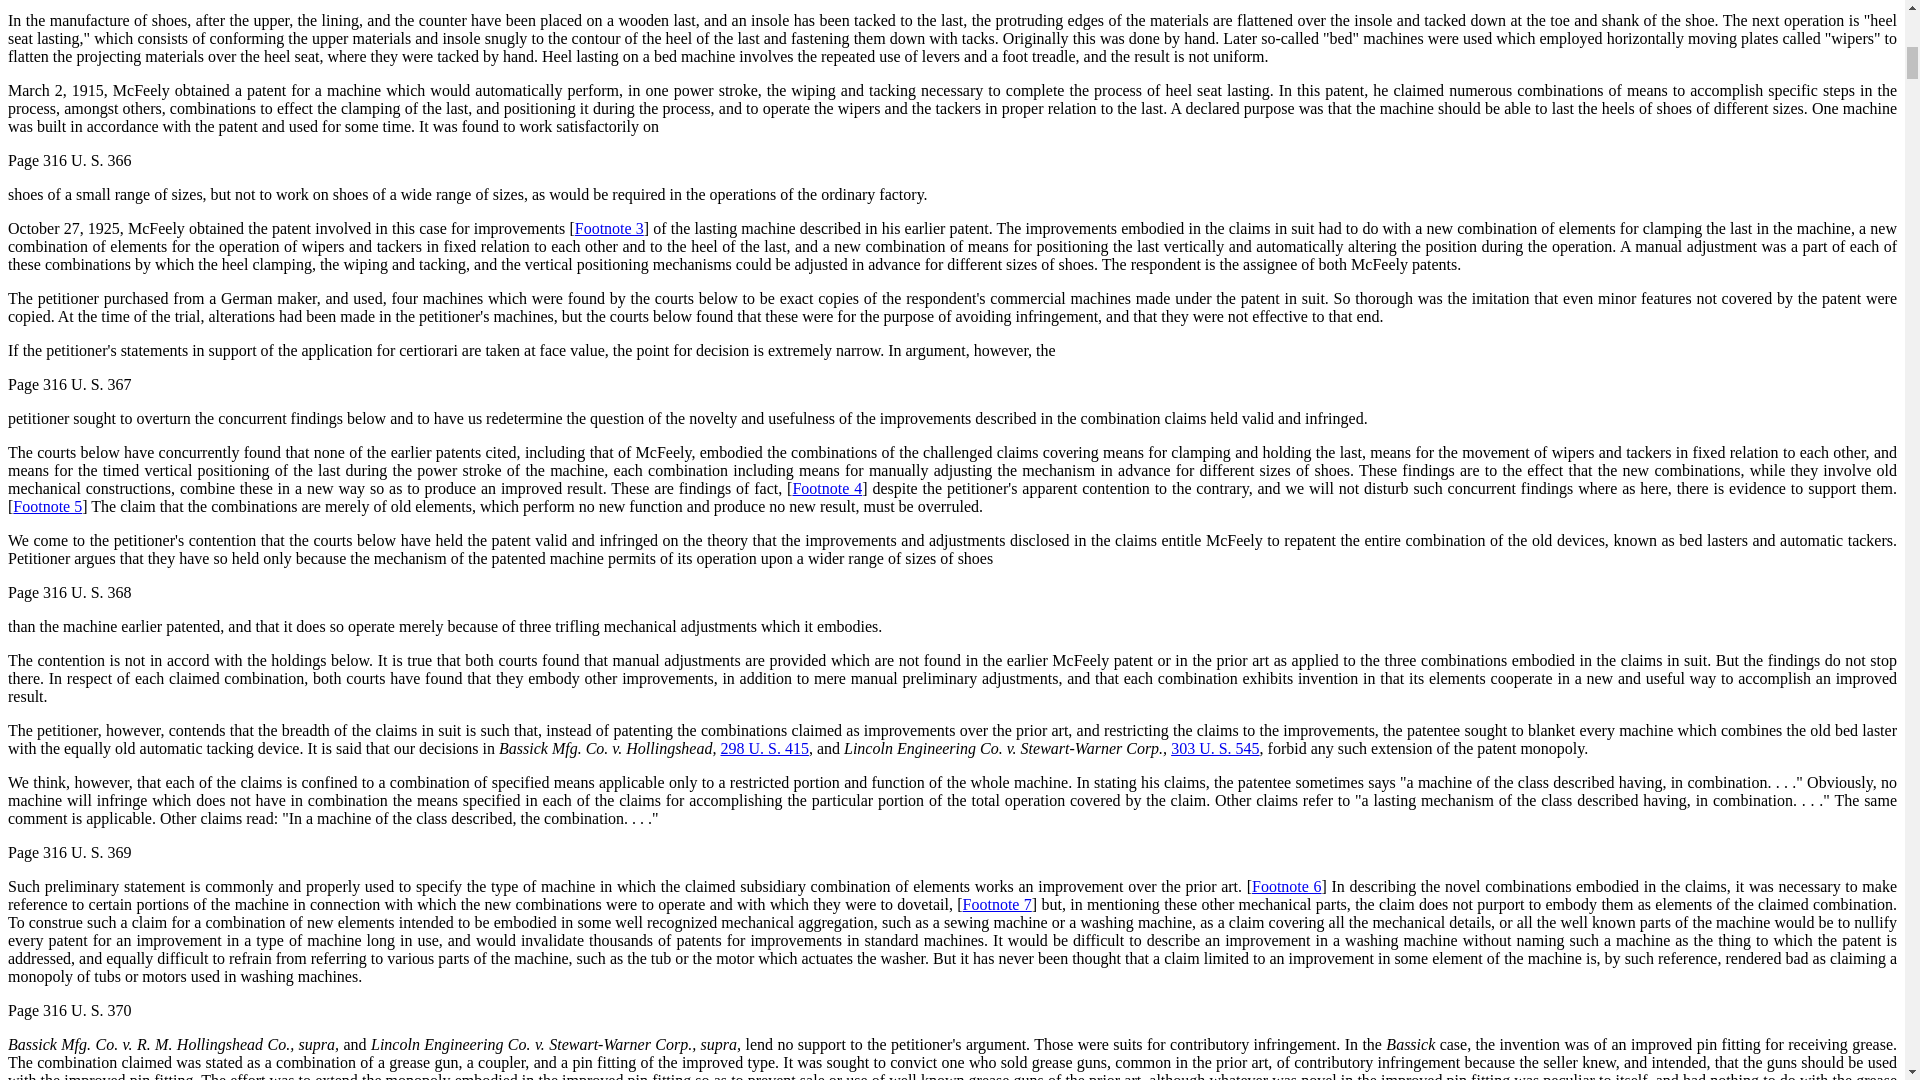  What do you see at coordinates (70, 1010) in the screenshot?
I see `Page 316 U. S. 370` at bounding box center [70, 1010].